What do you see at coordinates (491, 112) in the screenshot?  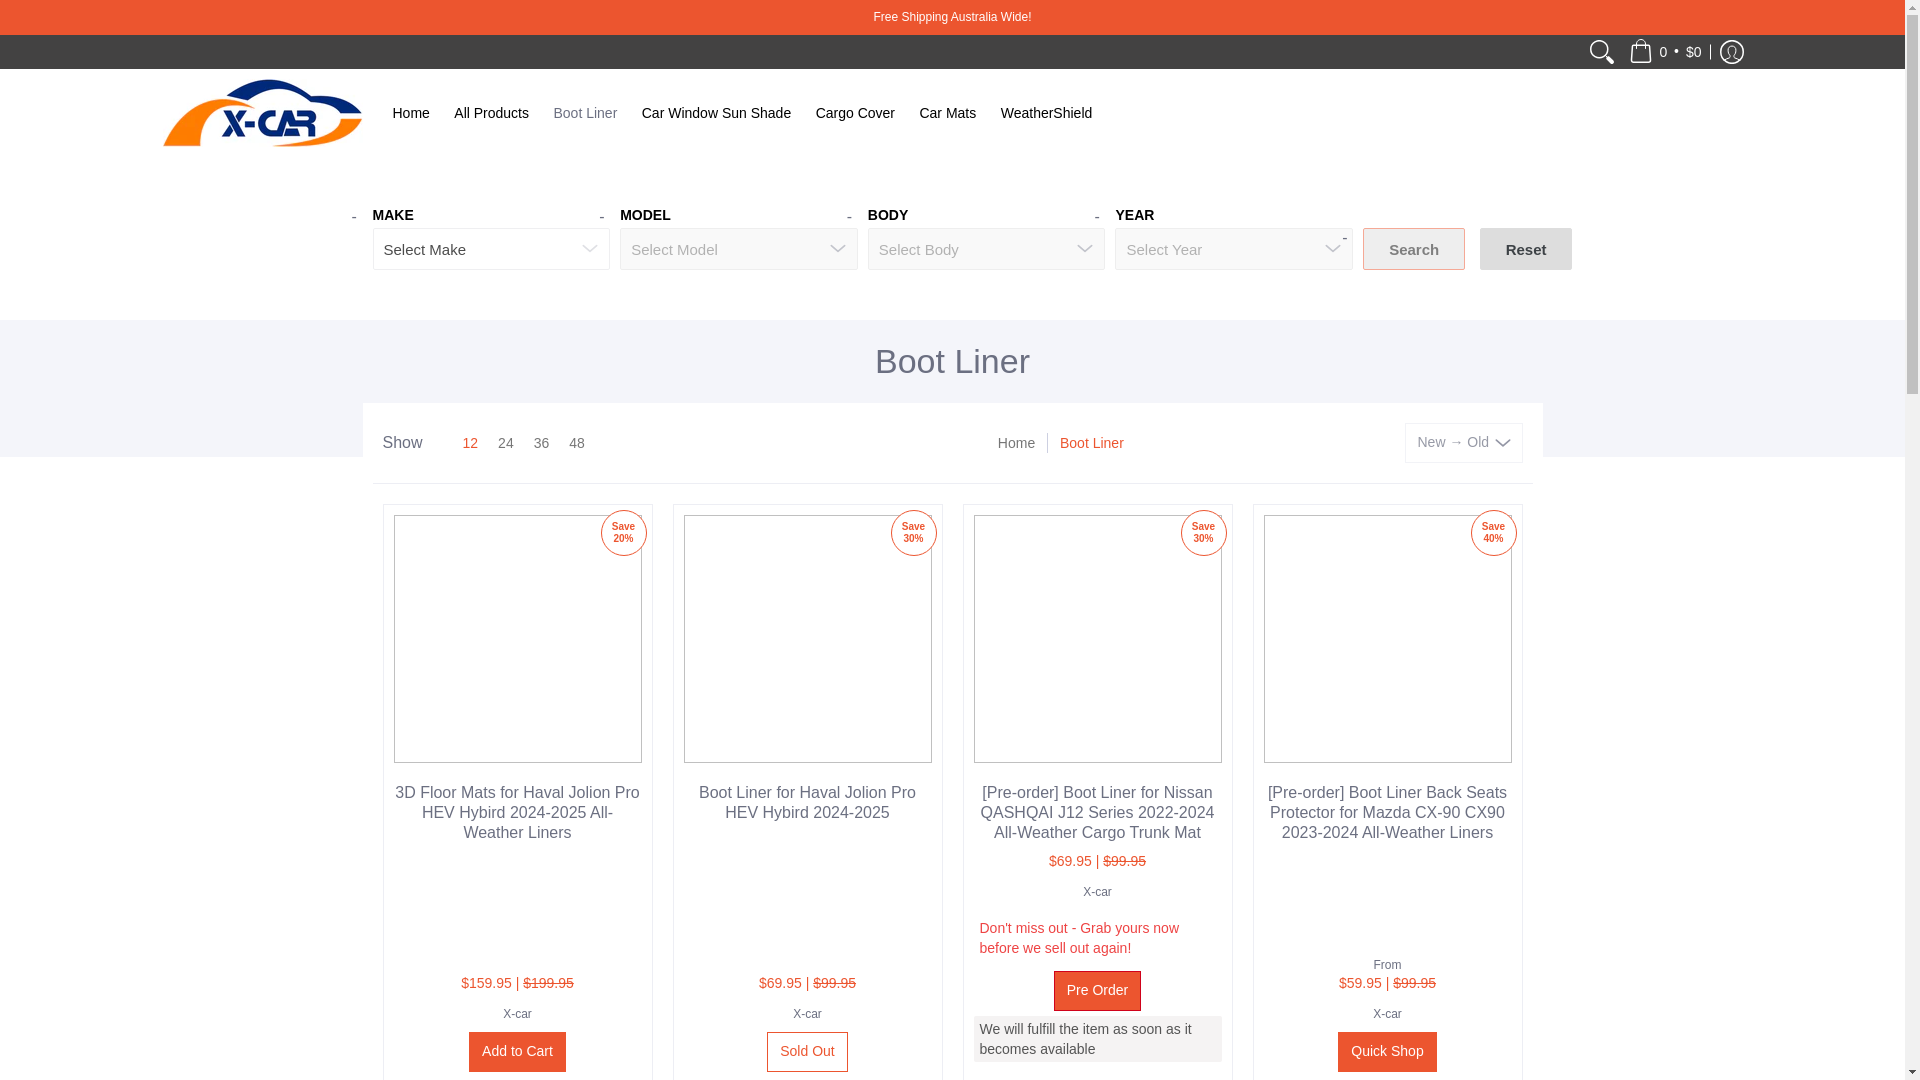 I see `All Products` at bounding box center [491, 112].